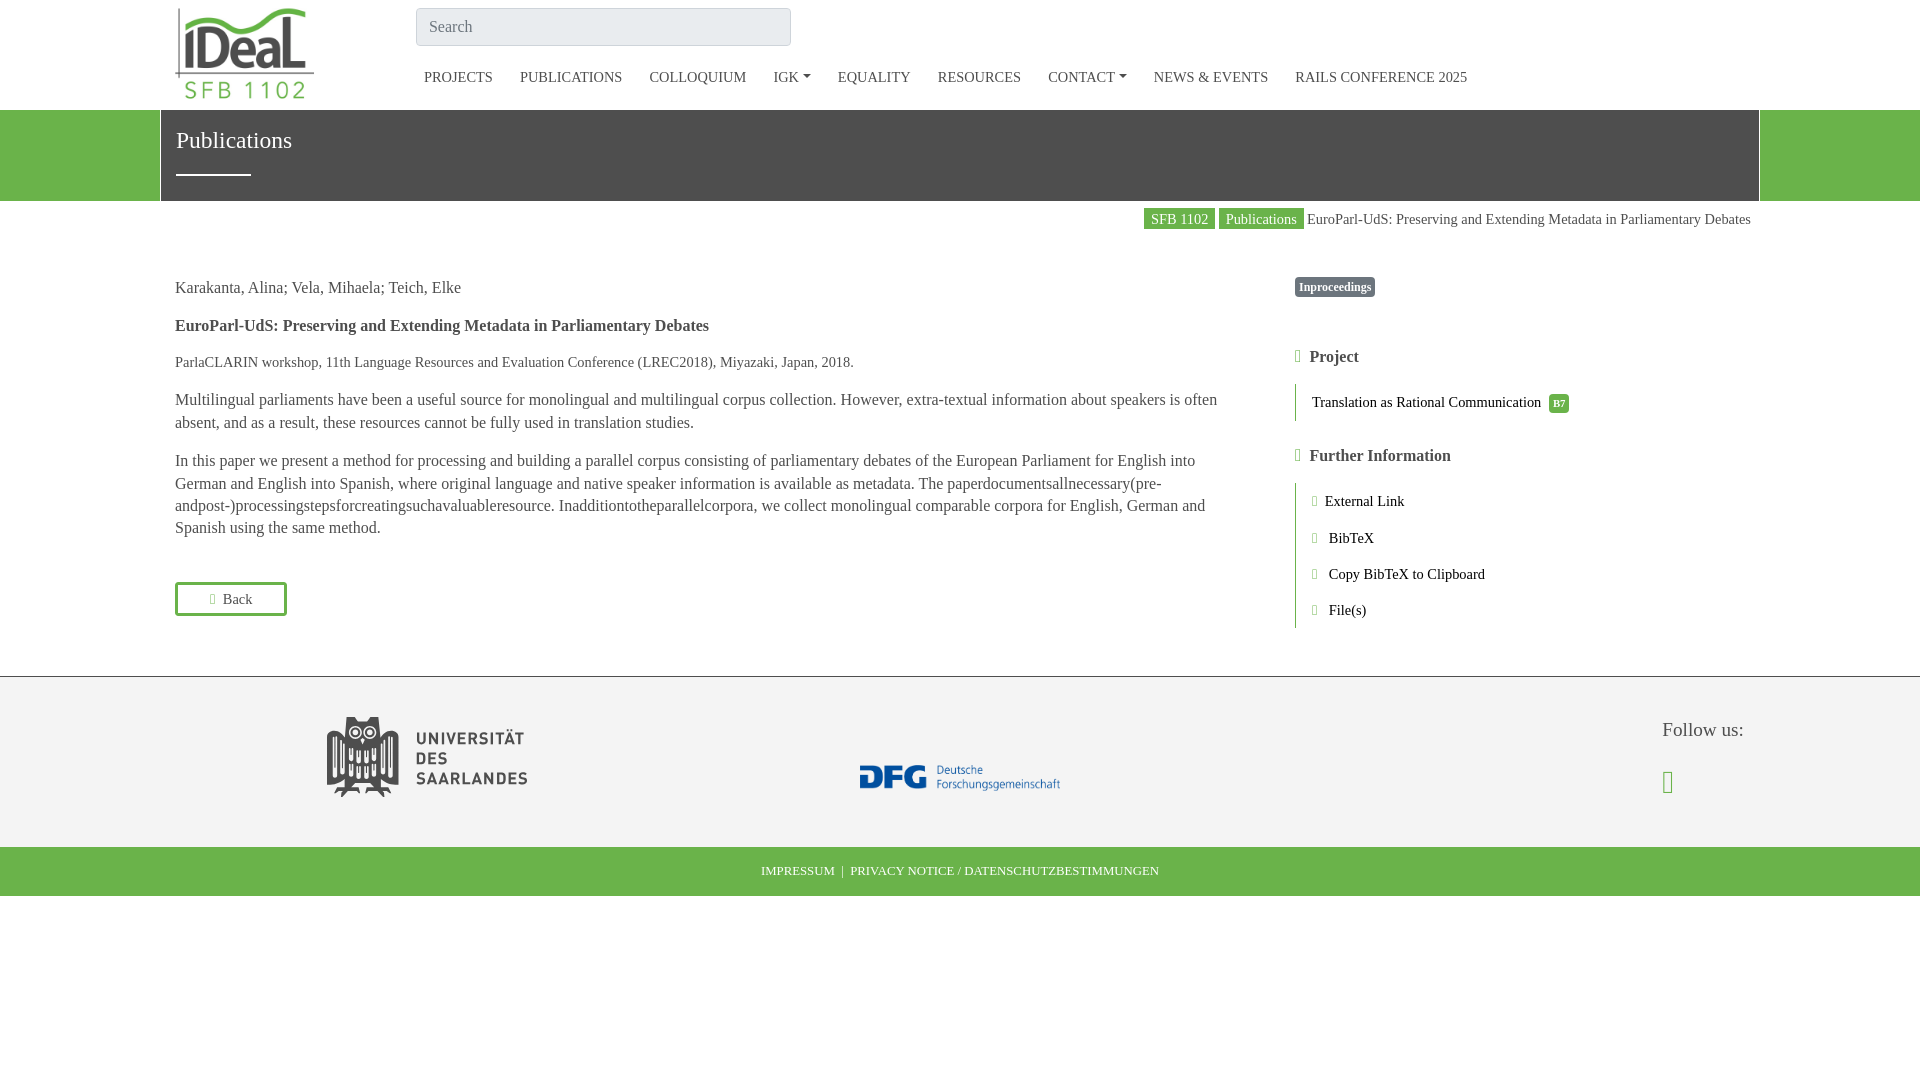 The width and height of the screenshot is (1920, 1080). I want to click on Resources, so click(979, 77).